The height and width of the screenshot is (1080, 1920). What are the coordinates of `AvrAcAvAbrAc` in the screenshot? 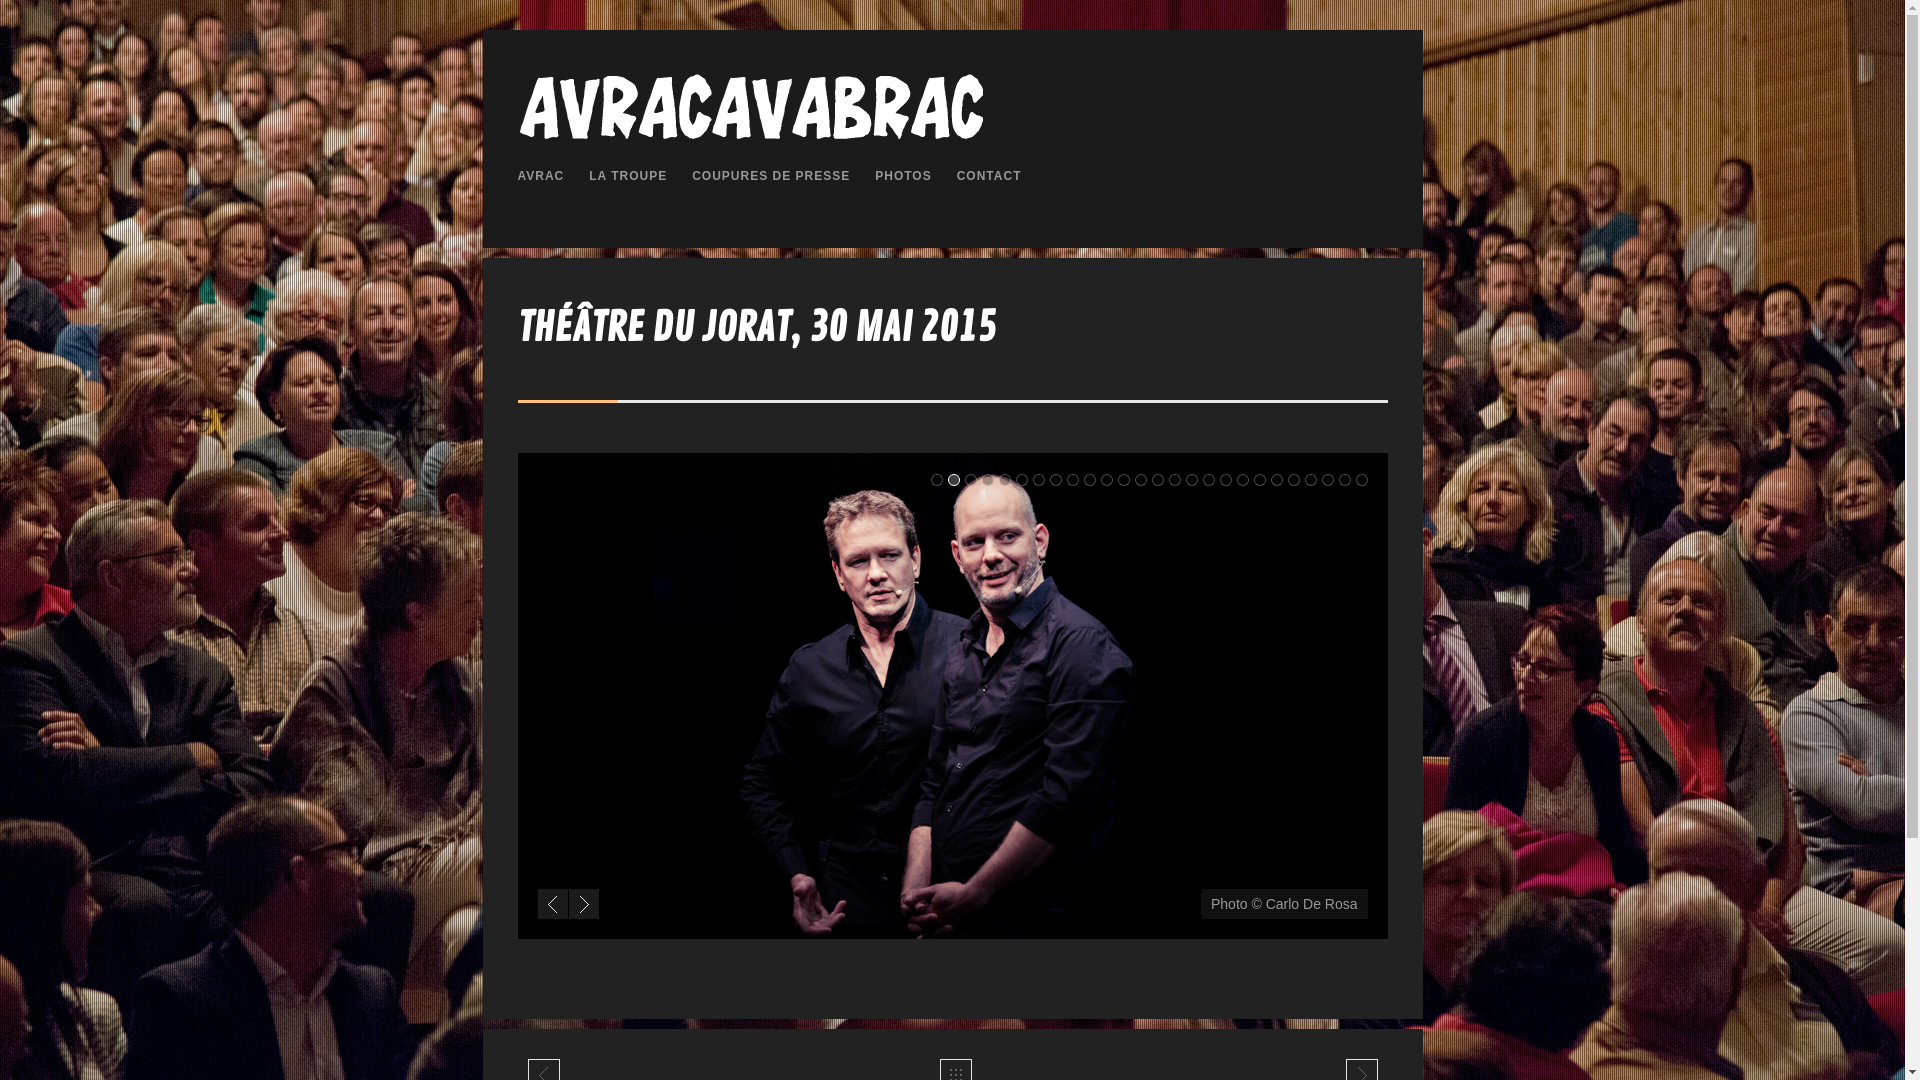 It's located at (750, 138).